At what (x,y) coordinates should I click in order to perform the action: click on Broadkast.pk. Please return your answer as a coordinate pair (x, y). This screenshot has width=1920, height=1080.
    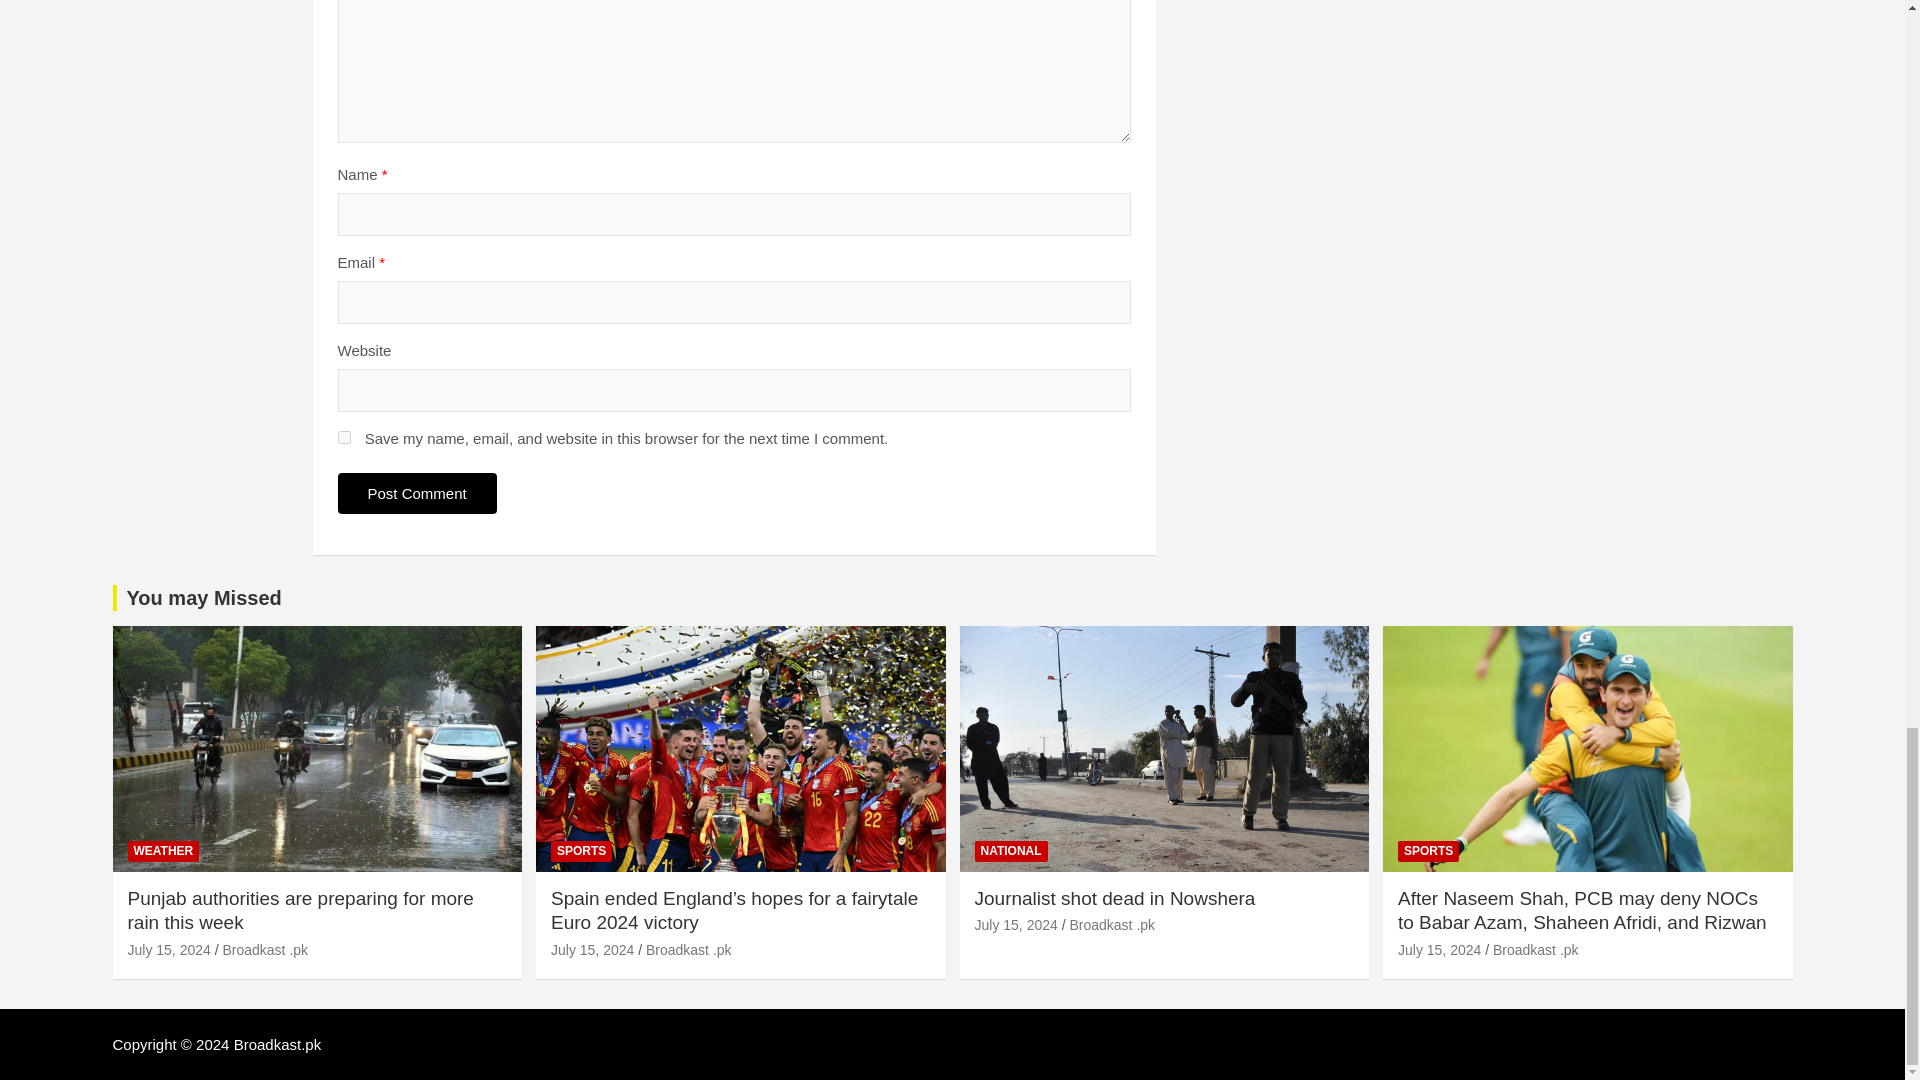
    Looking at the image, I should click on (278, 1044).